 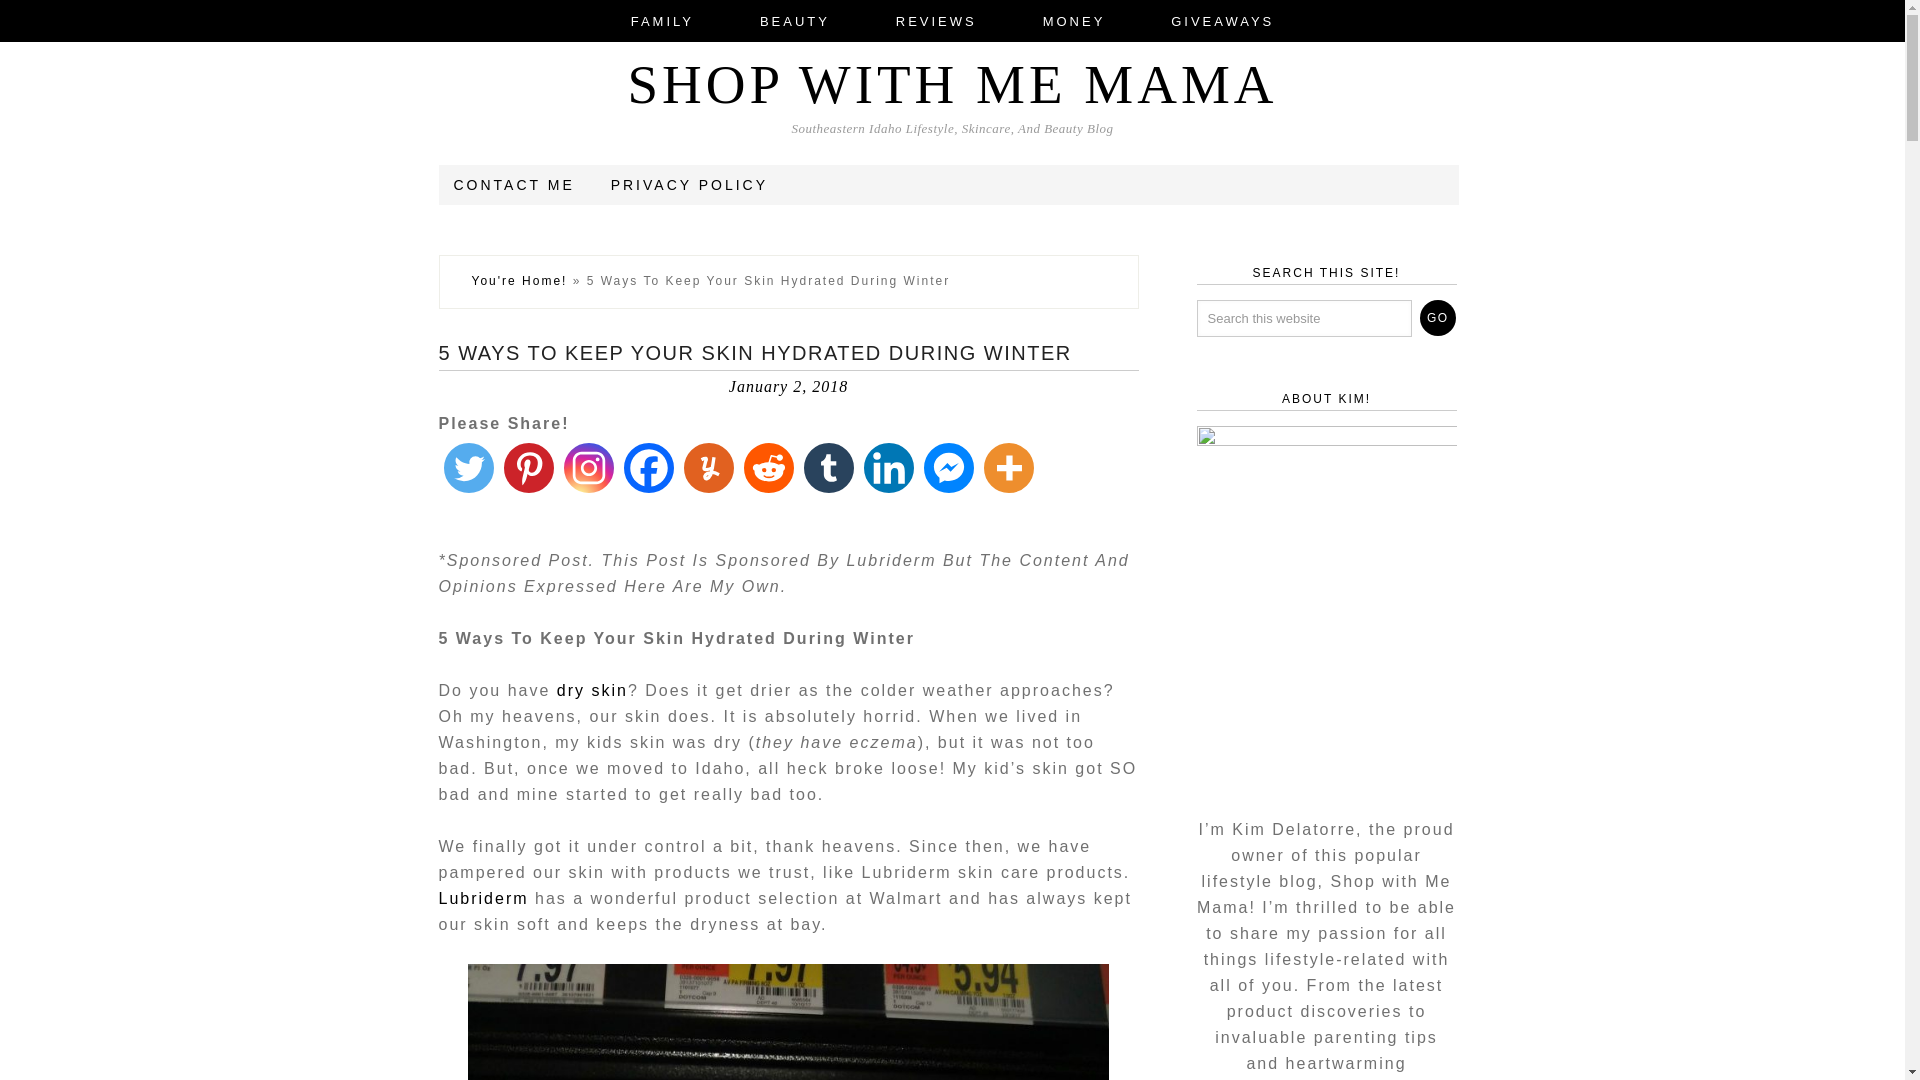 What do you see at coordinates (1222, 21) in the screenshot?
I see `GIVEAWAYS` at bounding box center [1222, 21].